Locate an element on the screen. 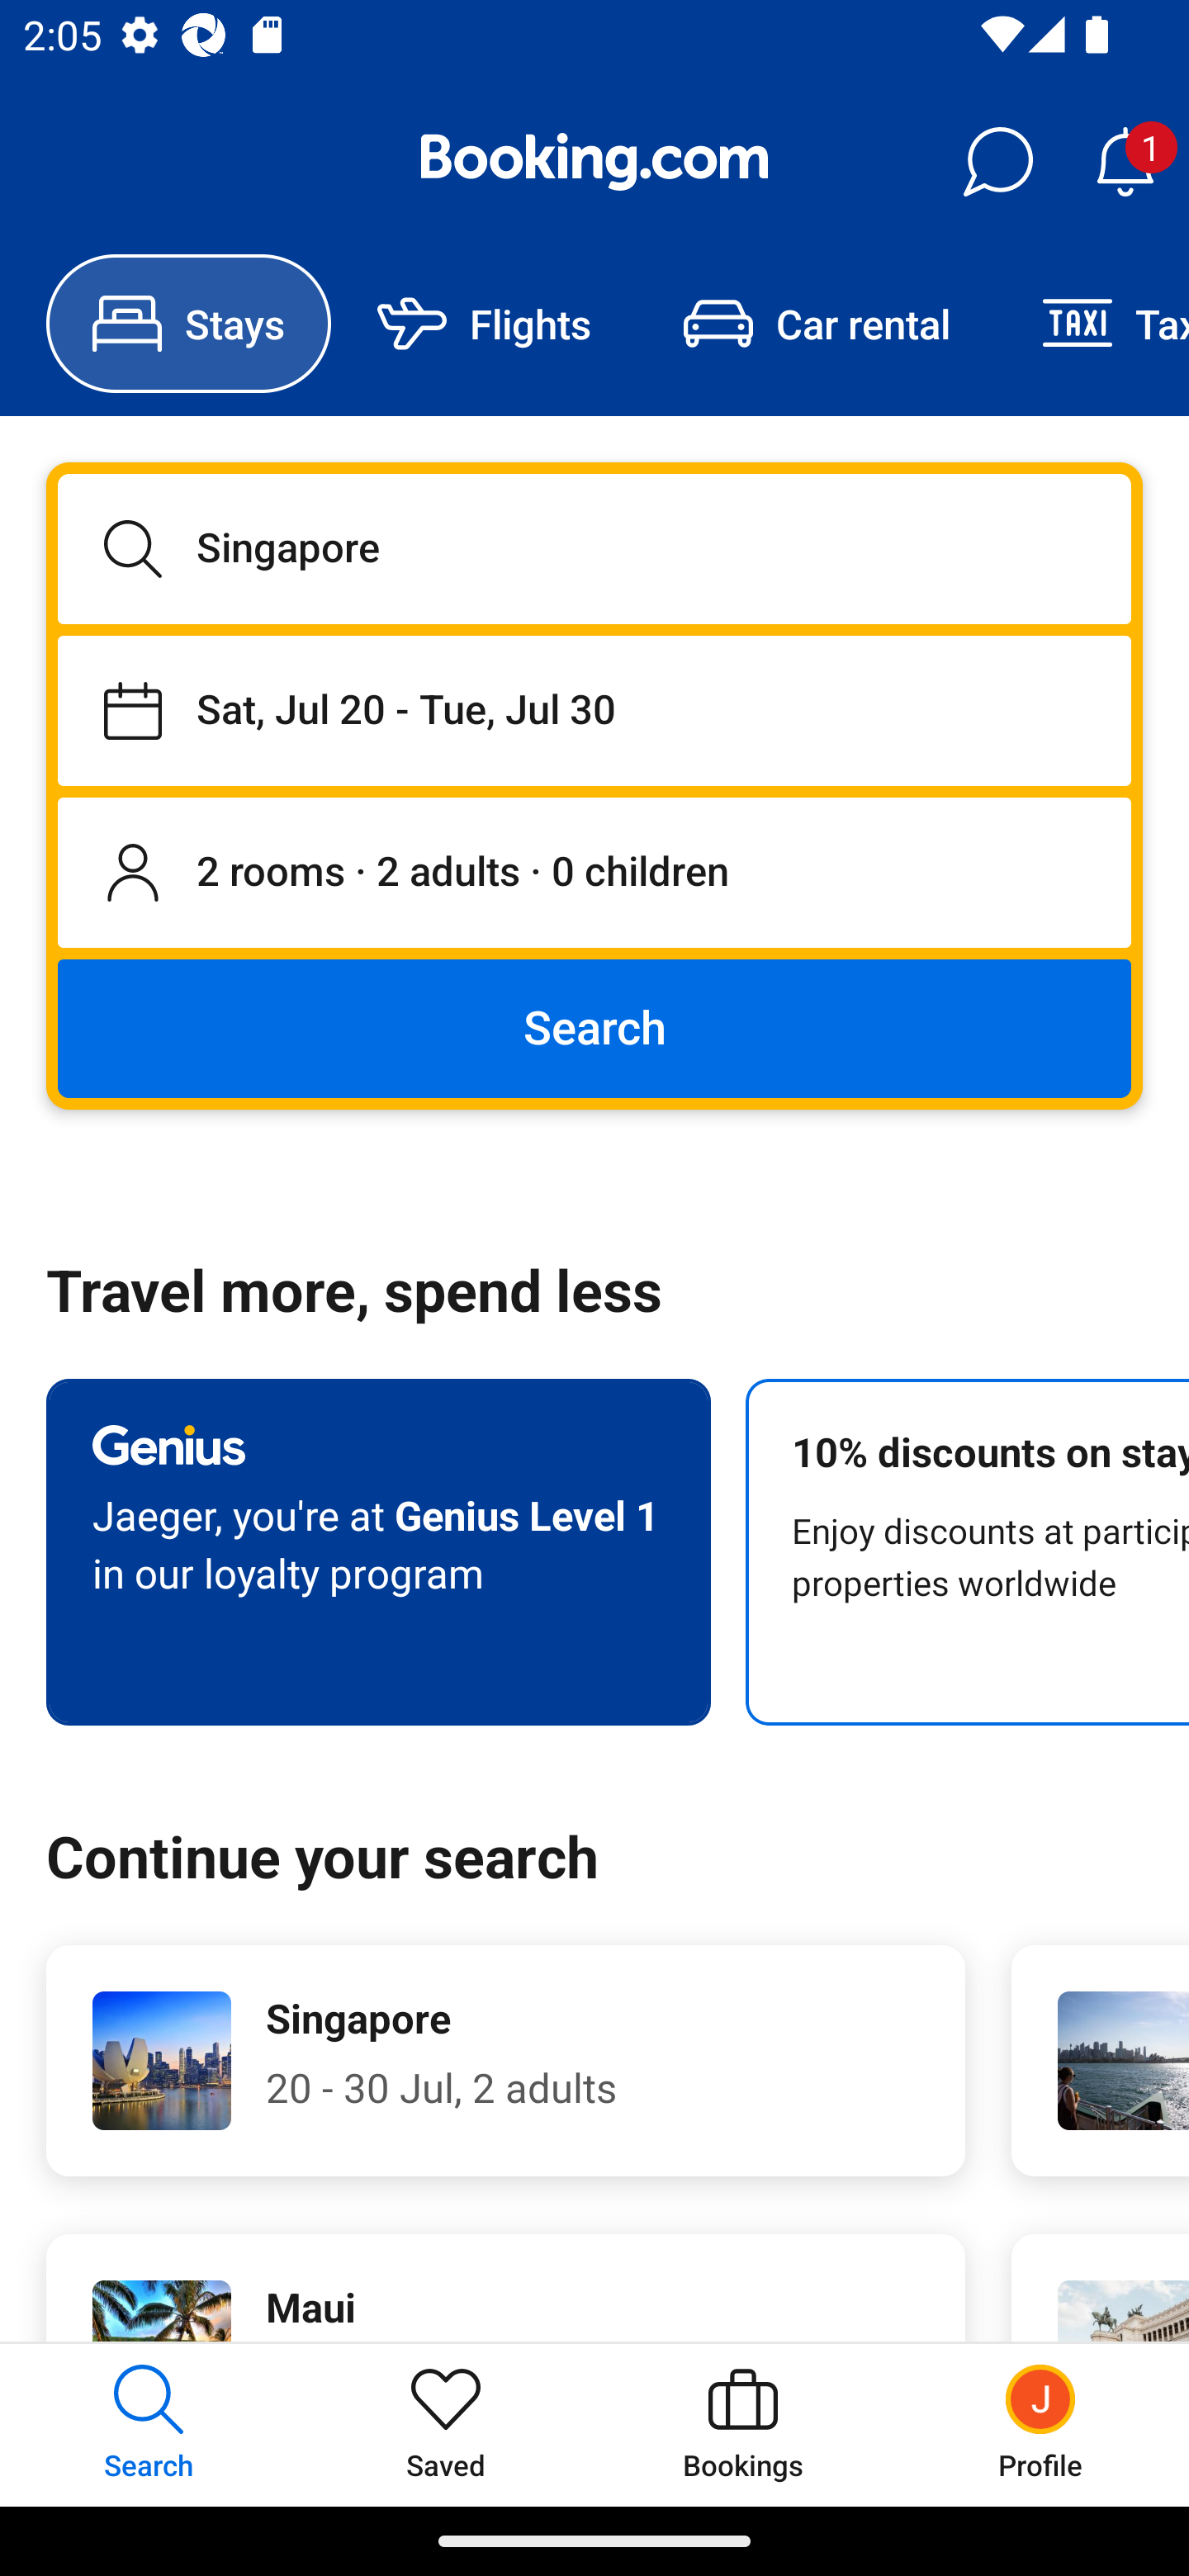 Image resolution: width=1189 pixels, height=2576 pixels. Stays is located at coordinates (188, 324).